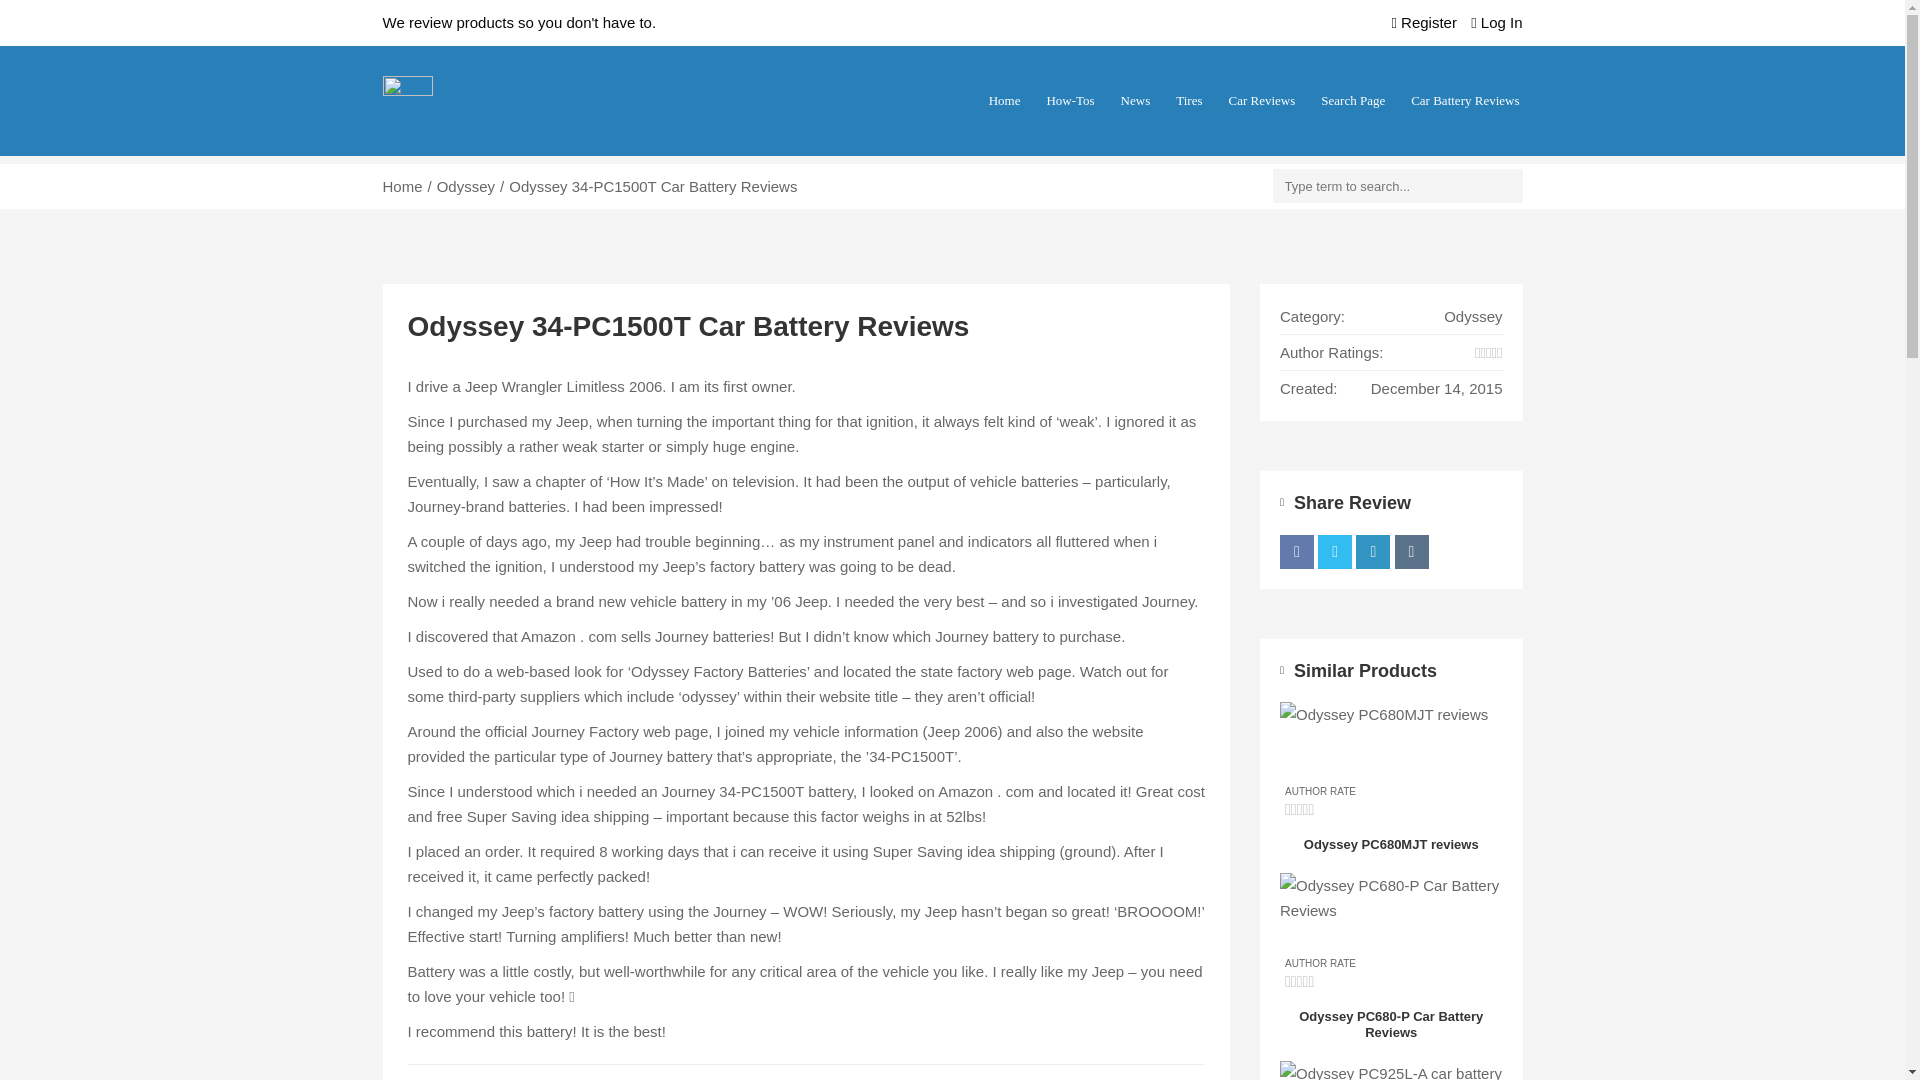  I want to click on How-Tos, so click(1070, 100).